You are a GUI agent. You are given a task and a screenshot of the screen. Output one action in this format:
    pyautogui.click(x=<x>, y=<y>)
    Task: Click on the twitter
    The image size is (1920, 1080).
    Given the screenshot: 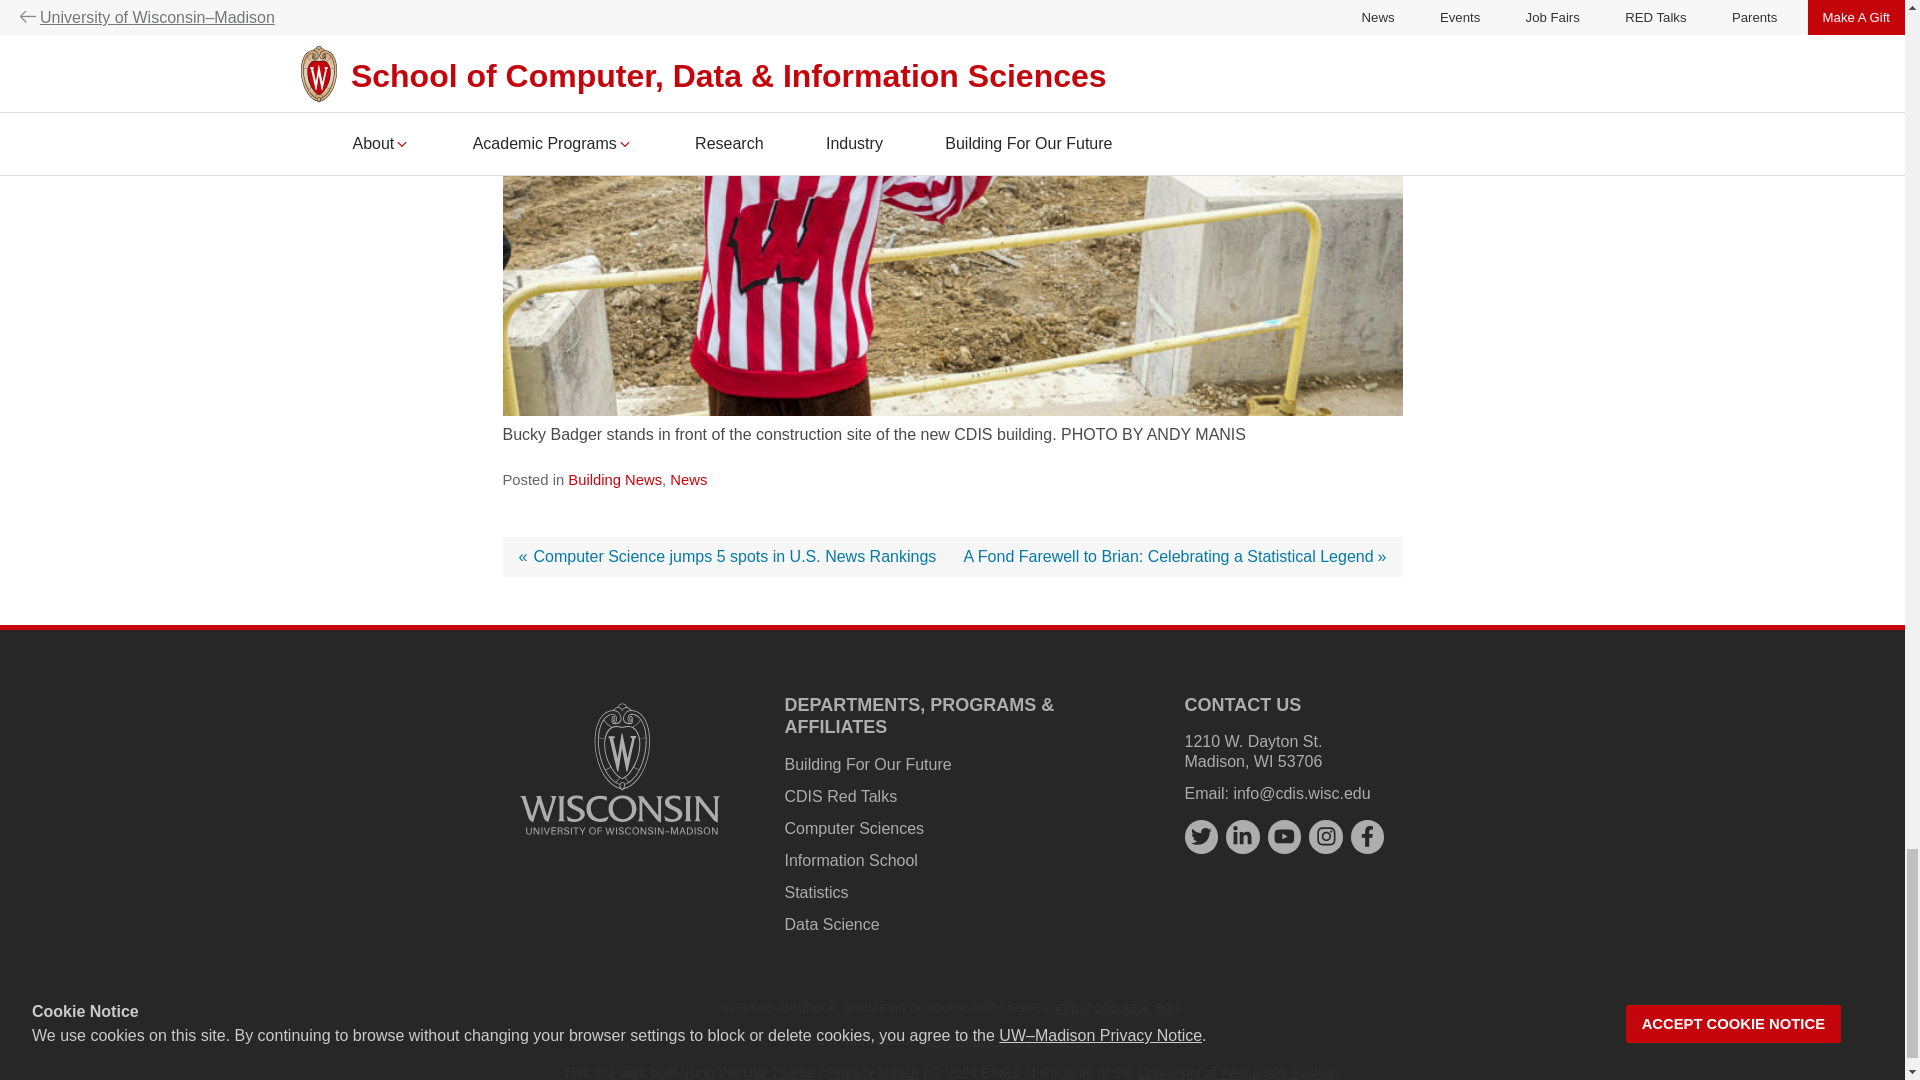 What is the action you would take?
    pyautogui.click(x=1200, y=836)
    